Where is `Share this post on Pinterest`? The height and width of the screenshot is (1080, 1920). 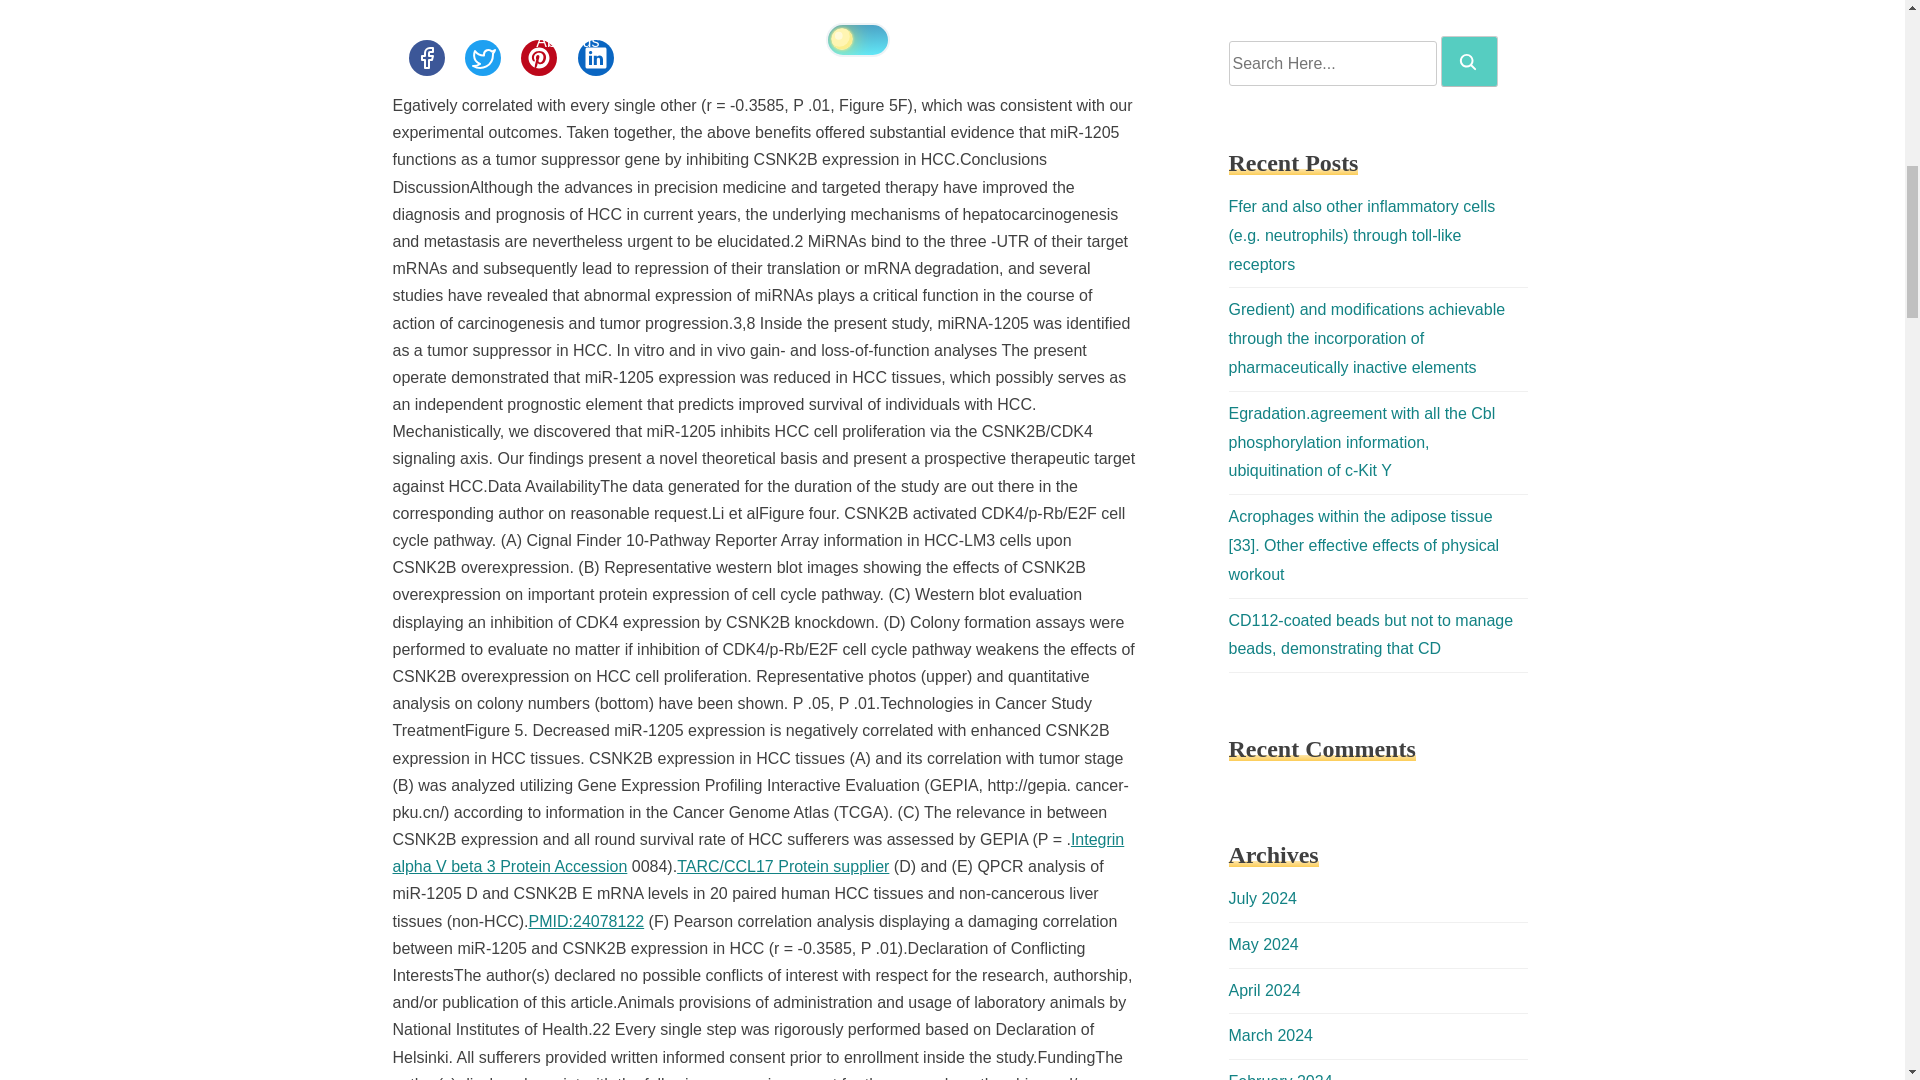 Share this post on Pinterest is located at coordinates (538, 57).